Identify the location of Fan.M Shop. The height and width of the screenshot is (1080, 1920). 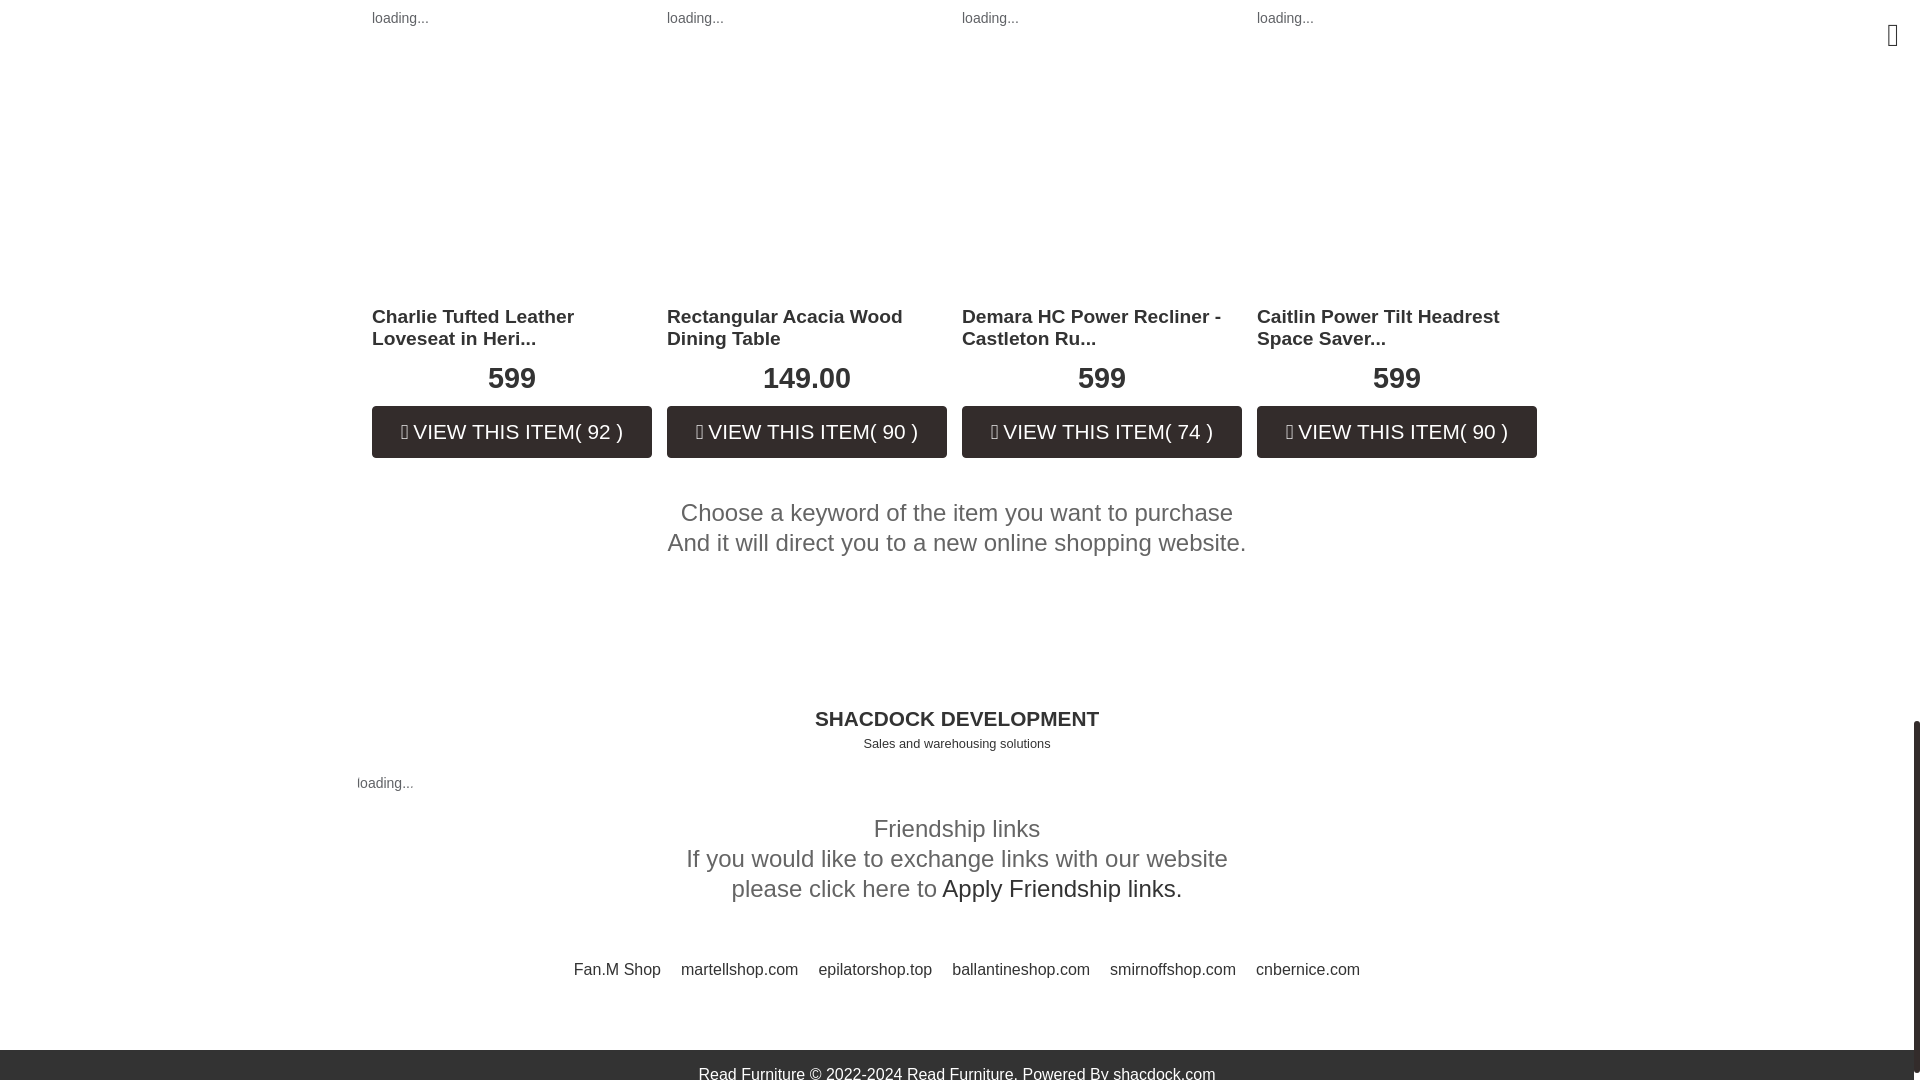
(617, 970).